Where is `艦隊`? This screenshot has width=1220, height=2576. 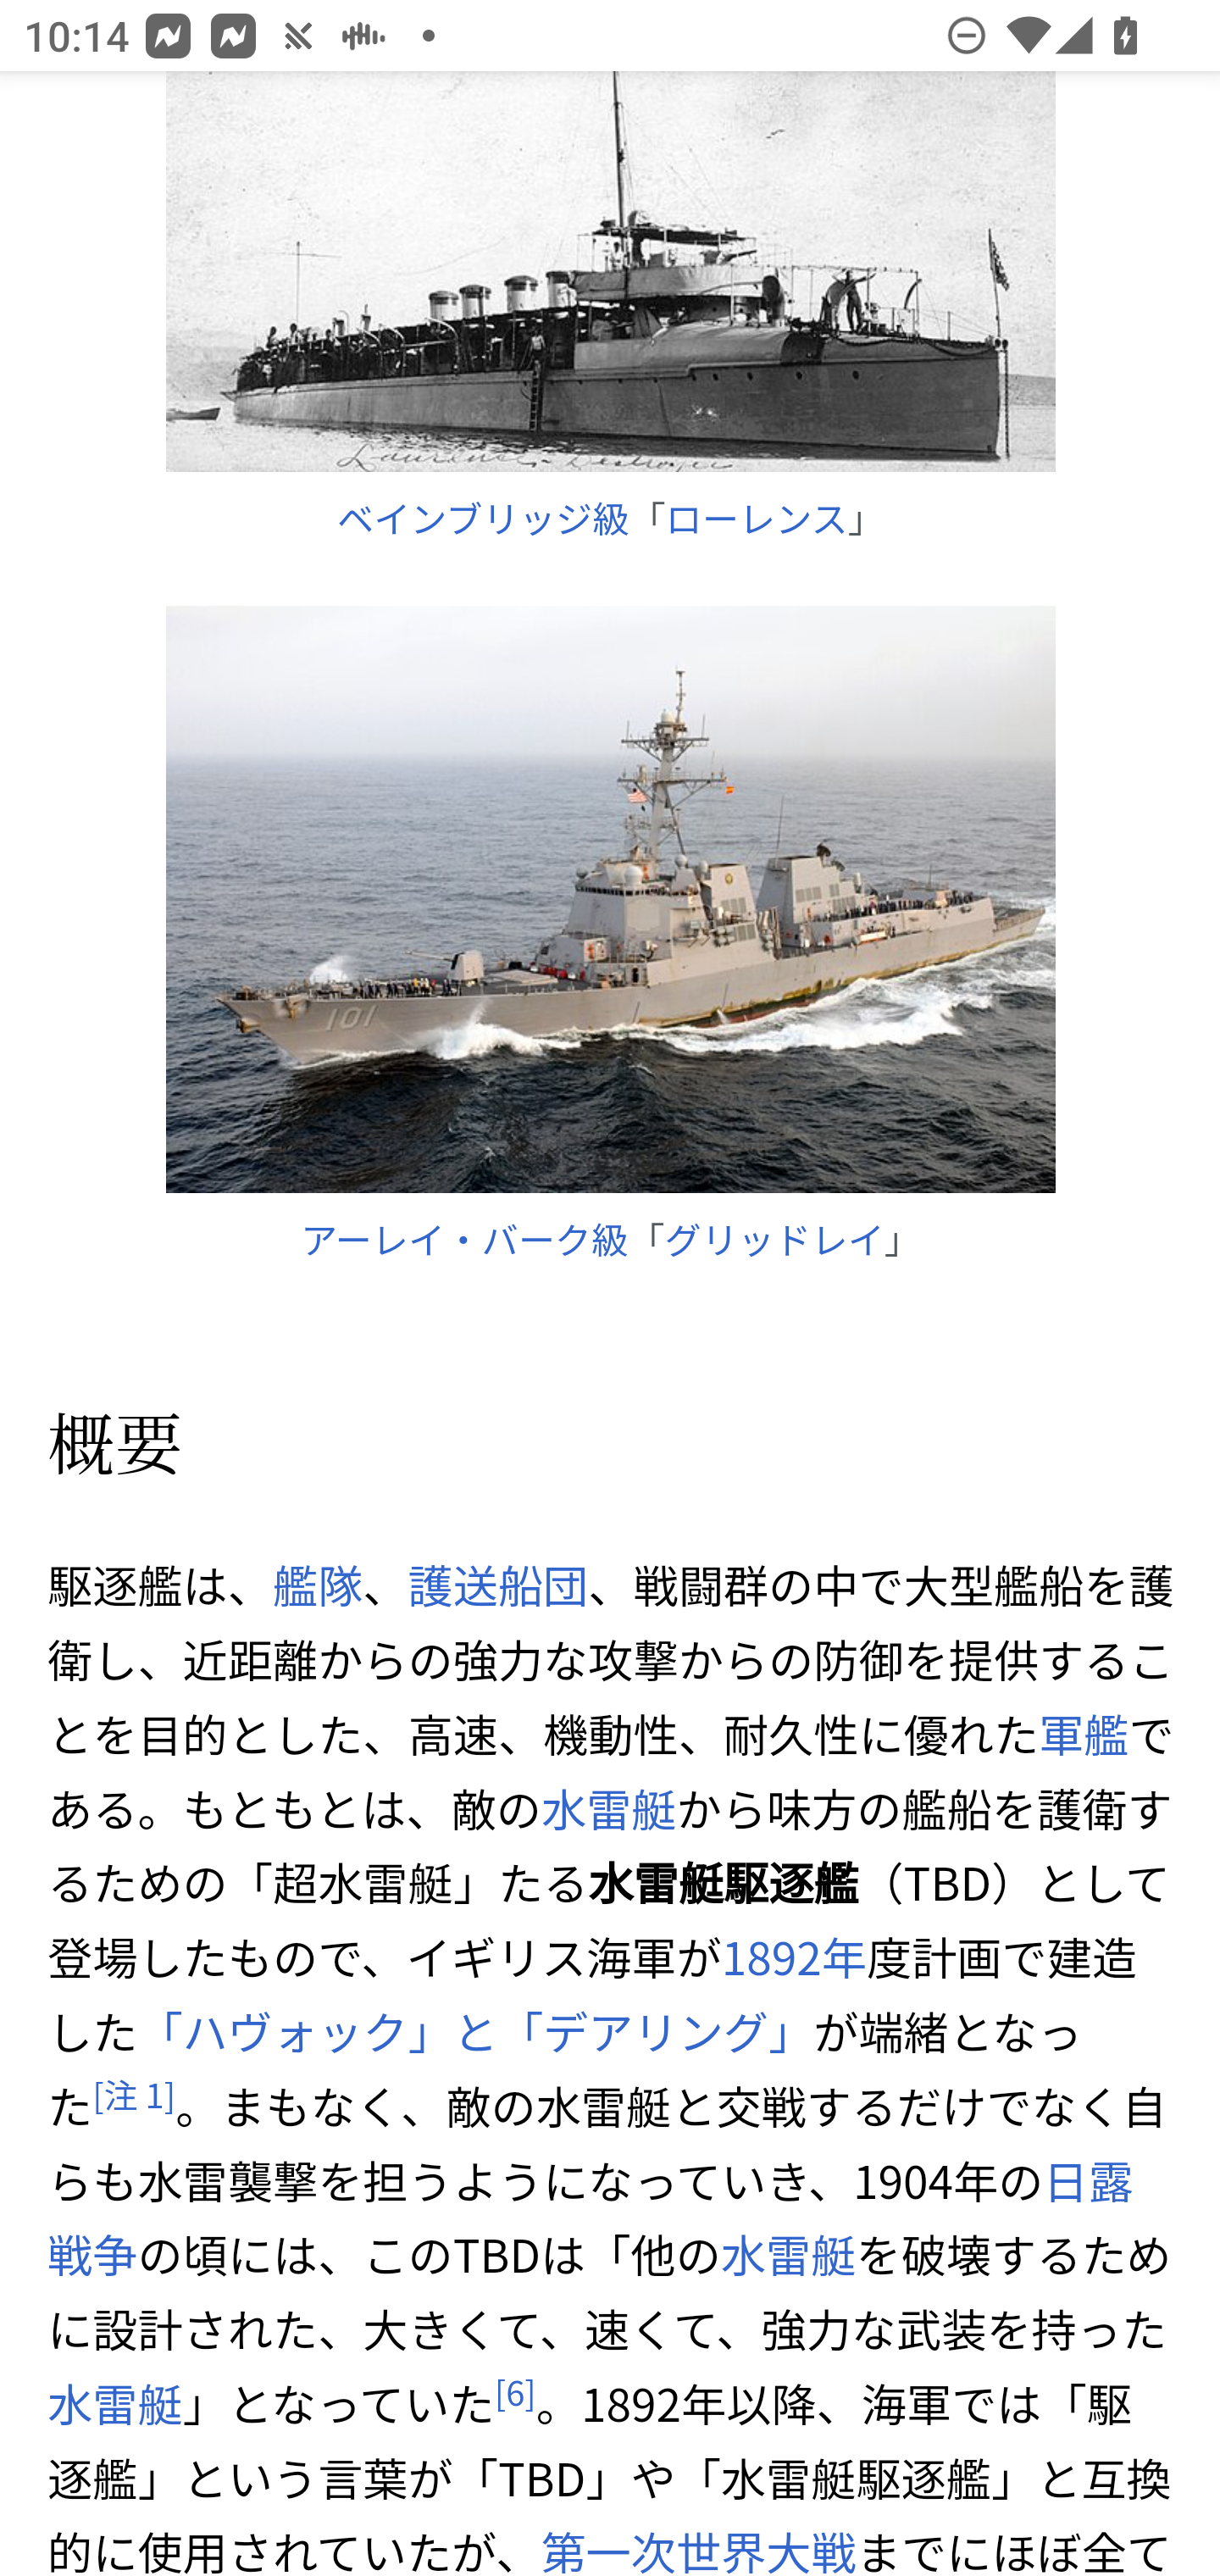
艦隊 is located at coordinates (317, 1585).